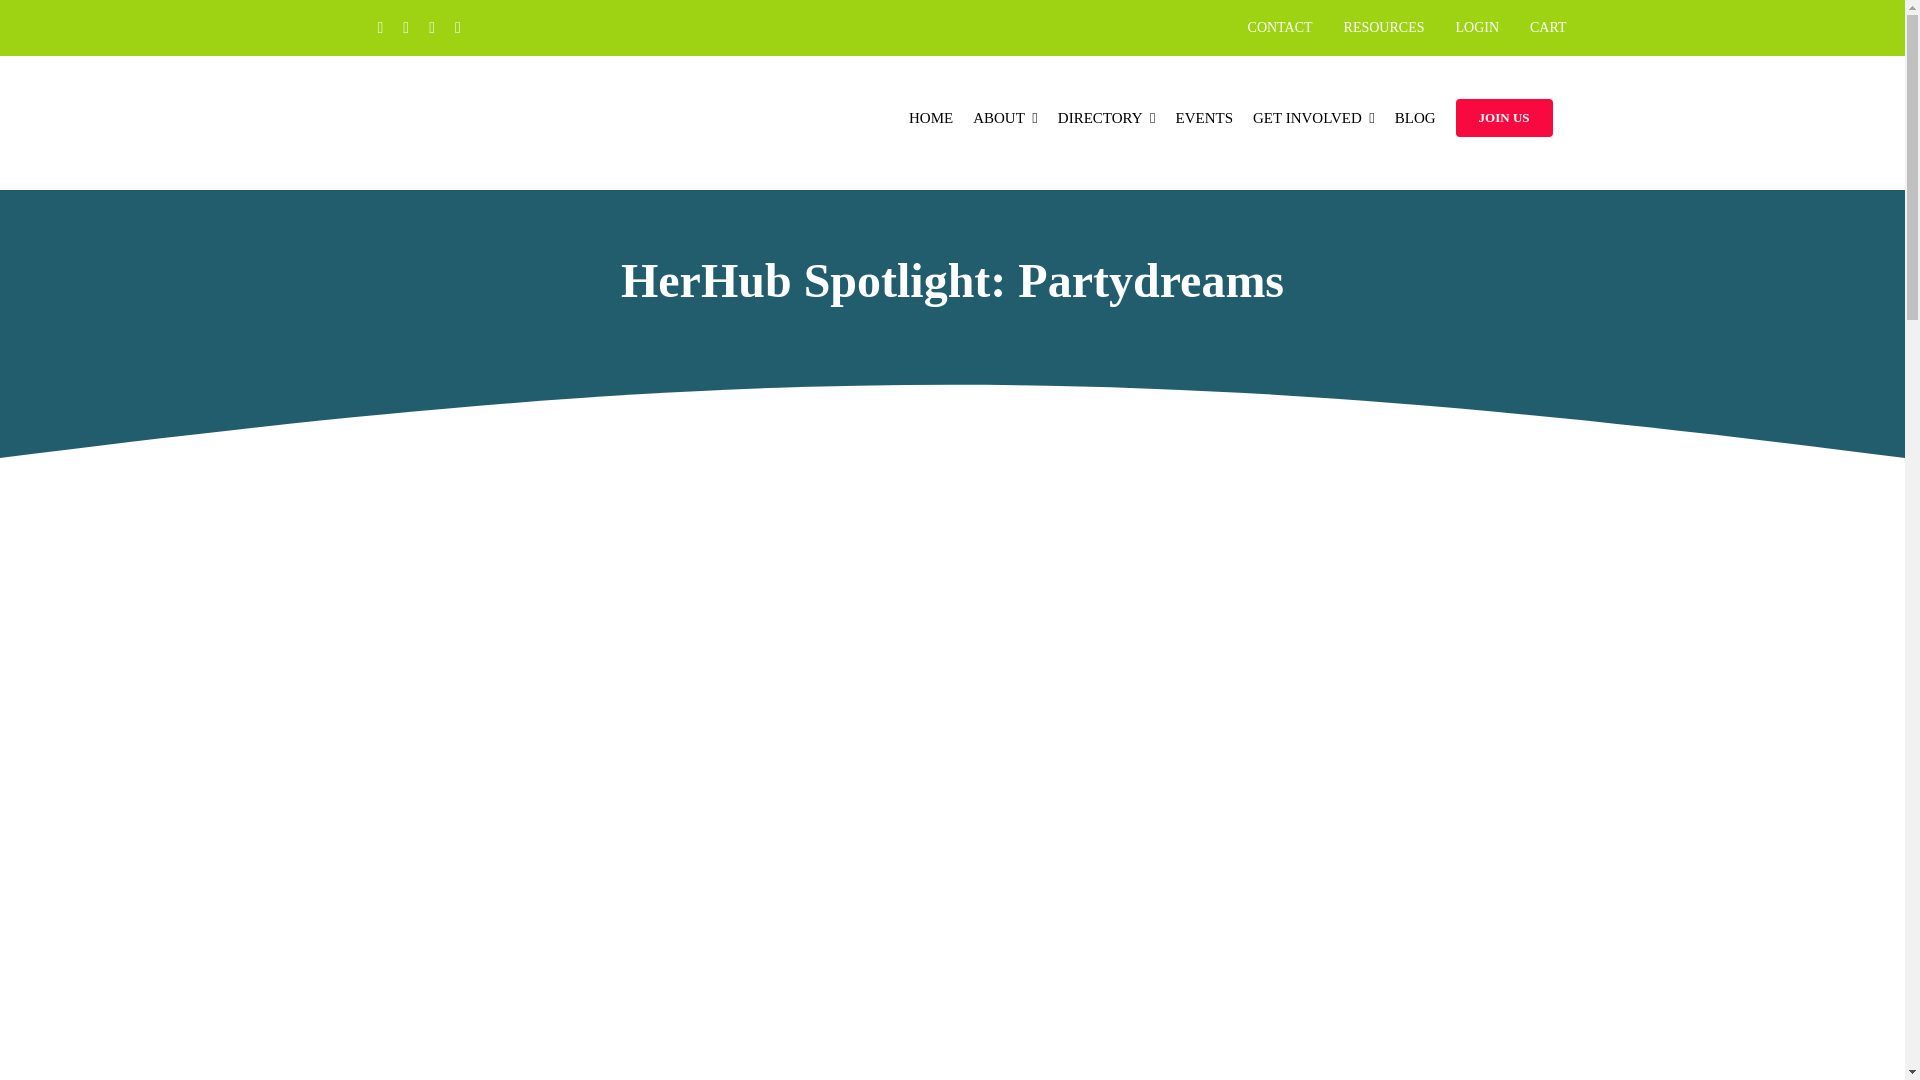 This screenshot has width=1920, height=1080. Describe the element at coordinates (1006, 118) in the screenshot. I see `ABOUT` at that location.